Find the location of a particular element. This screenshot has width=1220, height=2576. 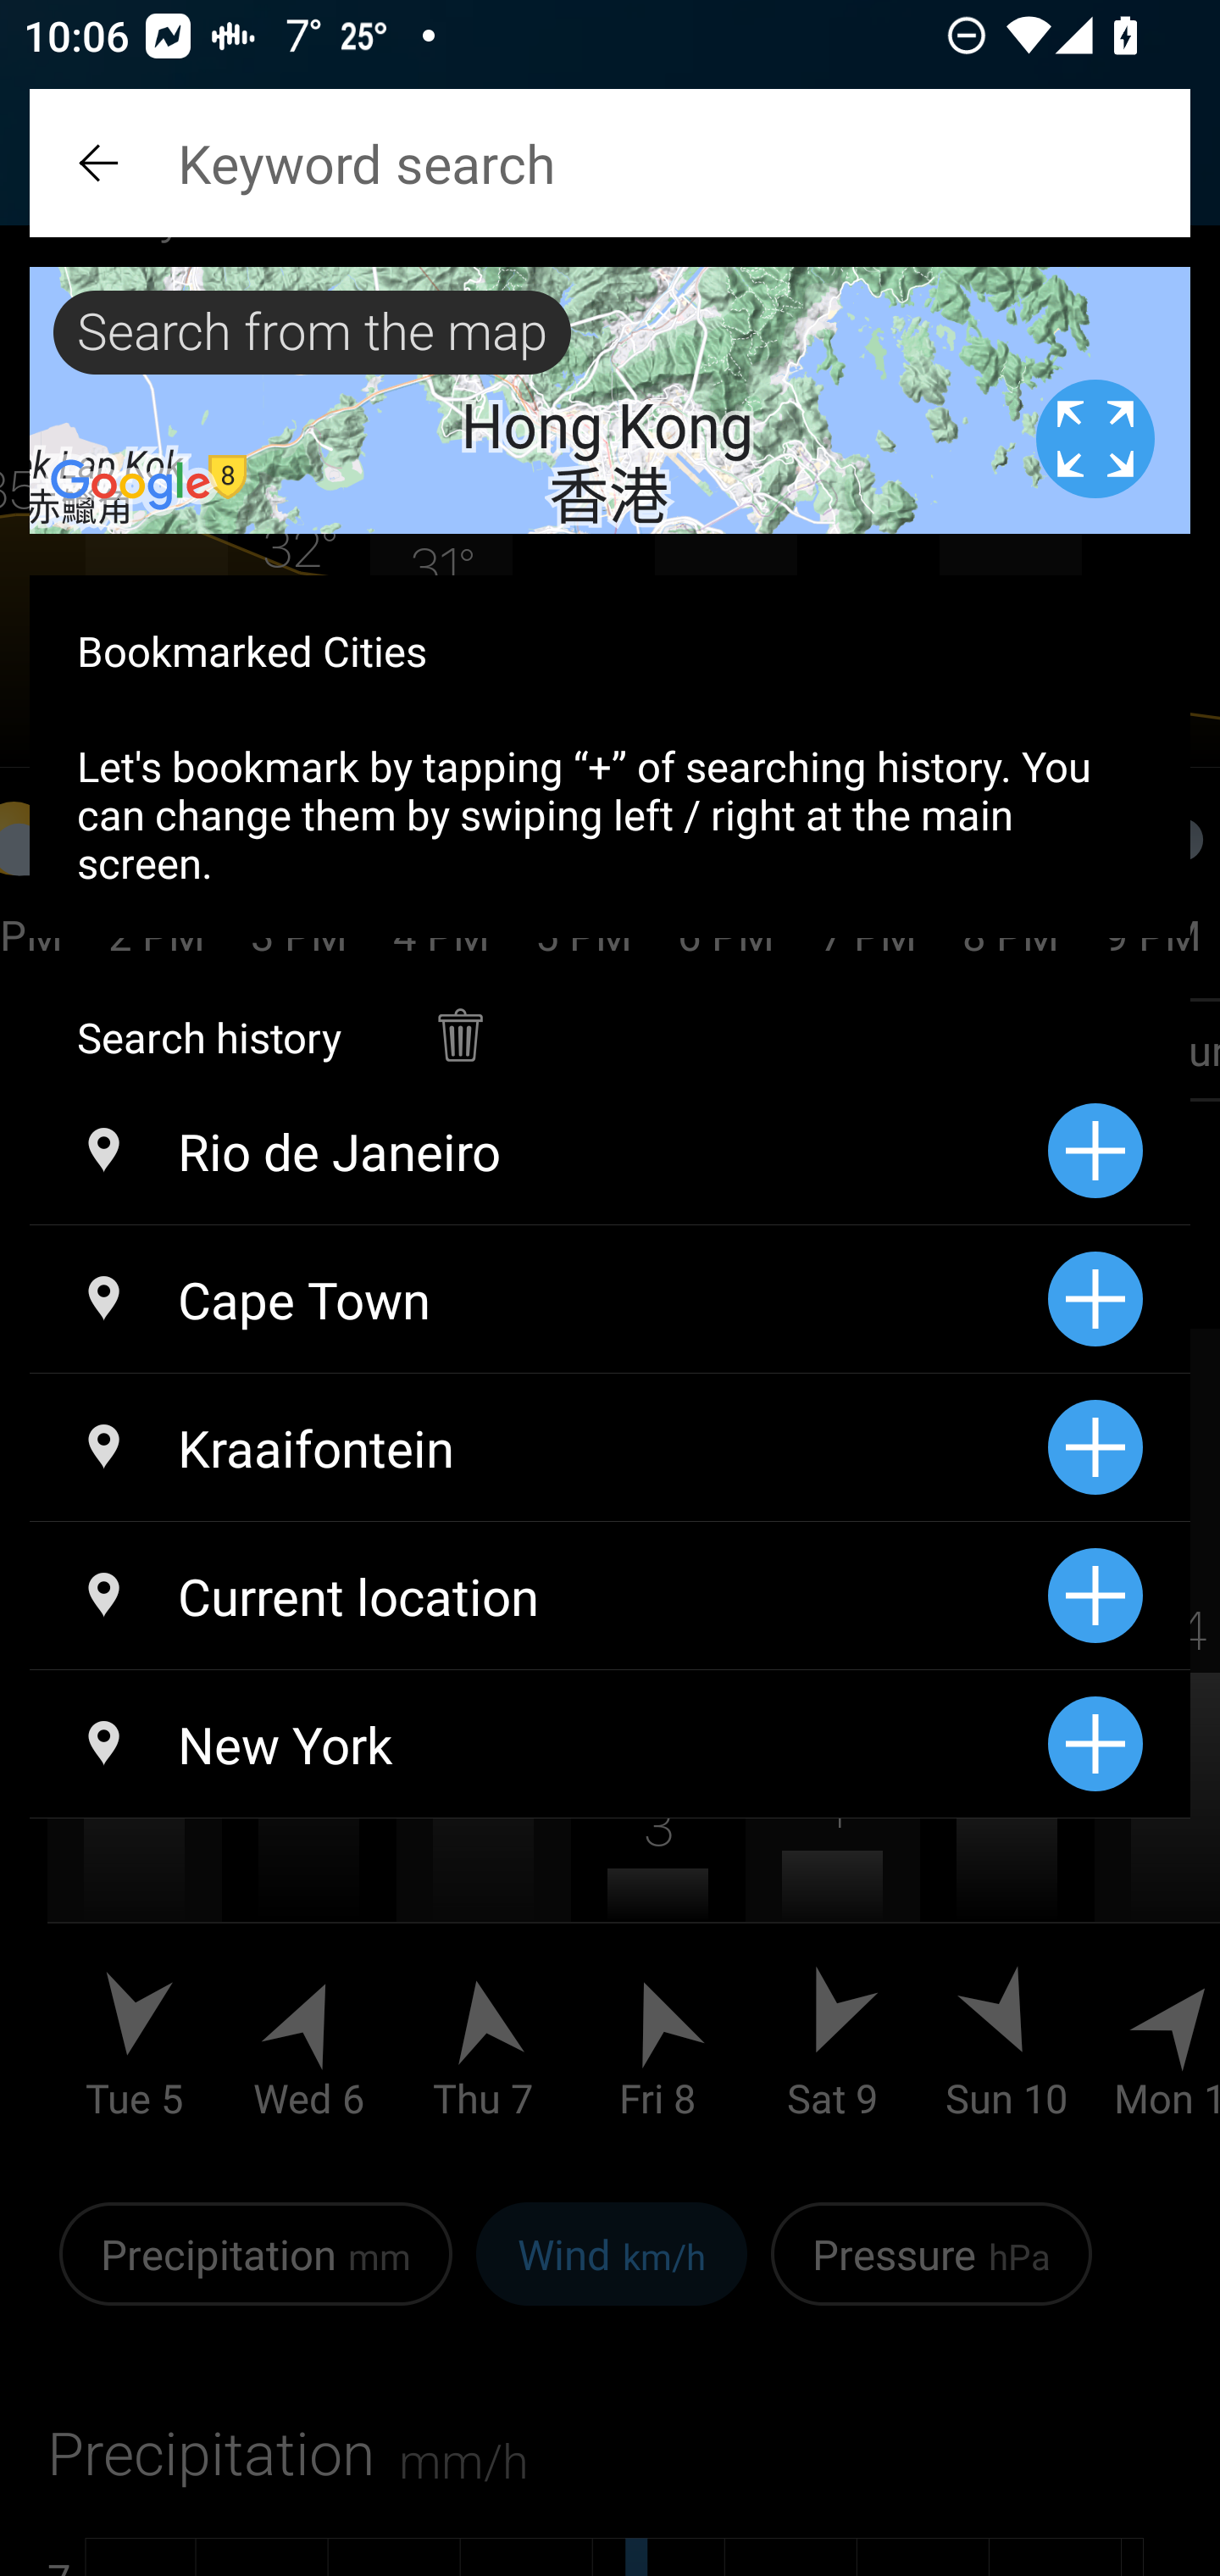

 Cape Town is located at coordinates (538, 1300).